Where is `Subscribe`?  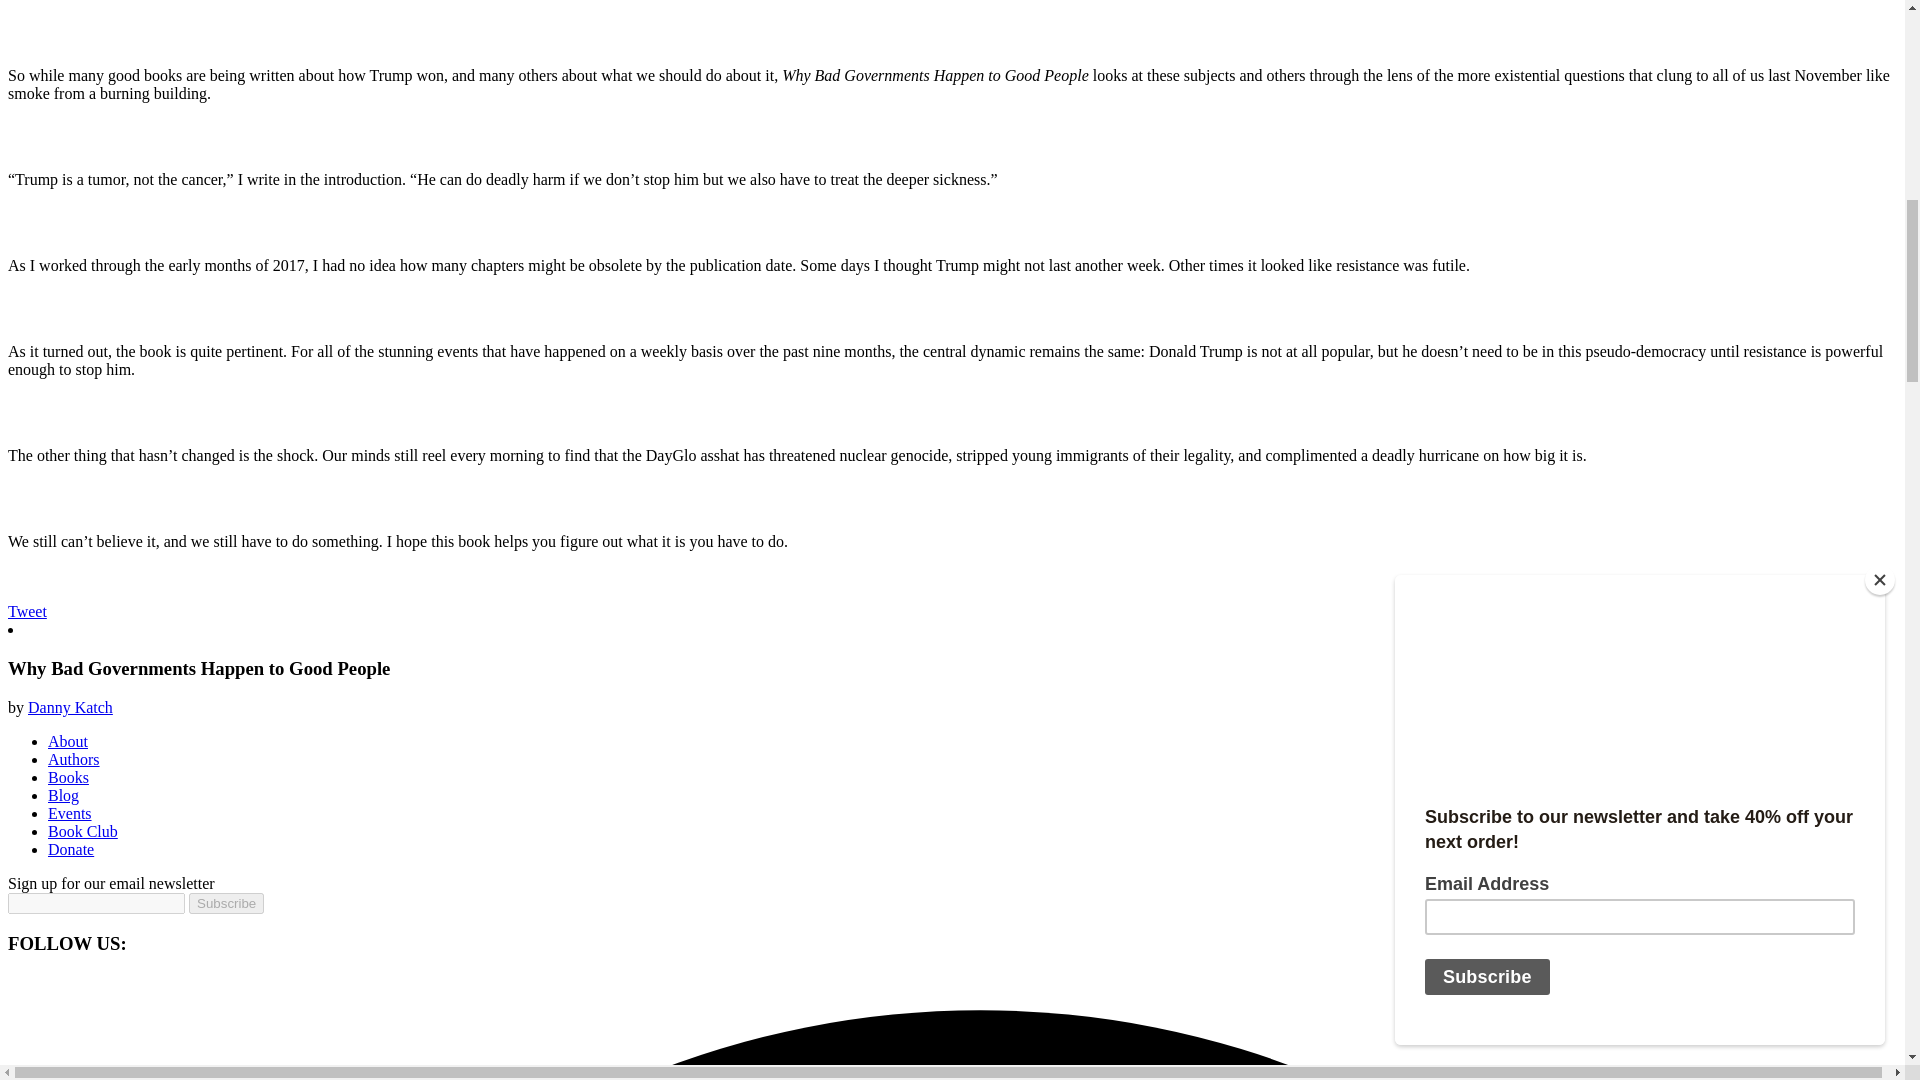
Subscribe is located at coordinates (226, 903).